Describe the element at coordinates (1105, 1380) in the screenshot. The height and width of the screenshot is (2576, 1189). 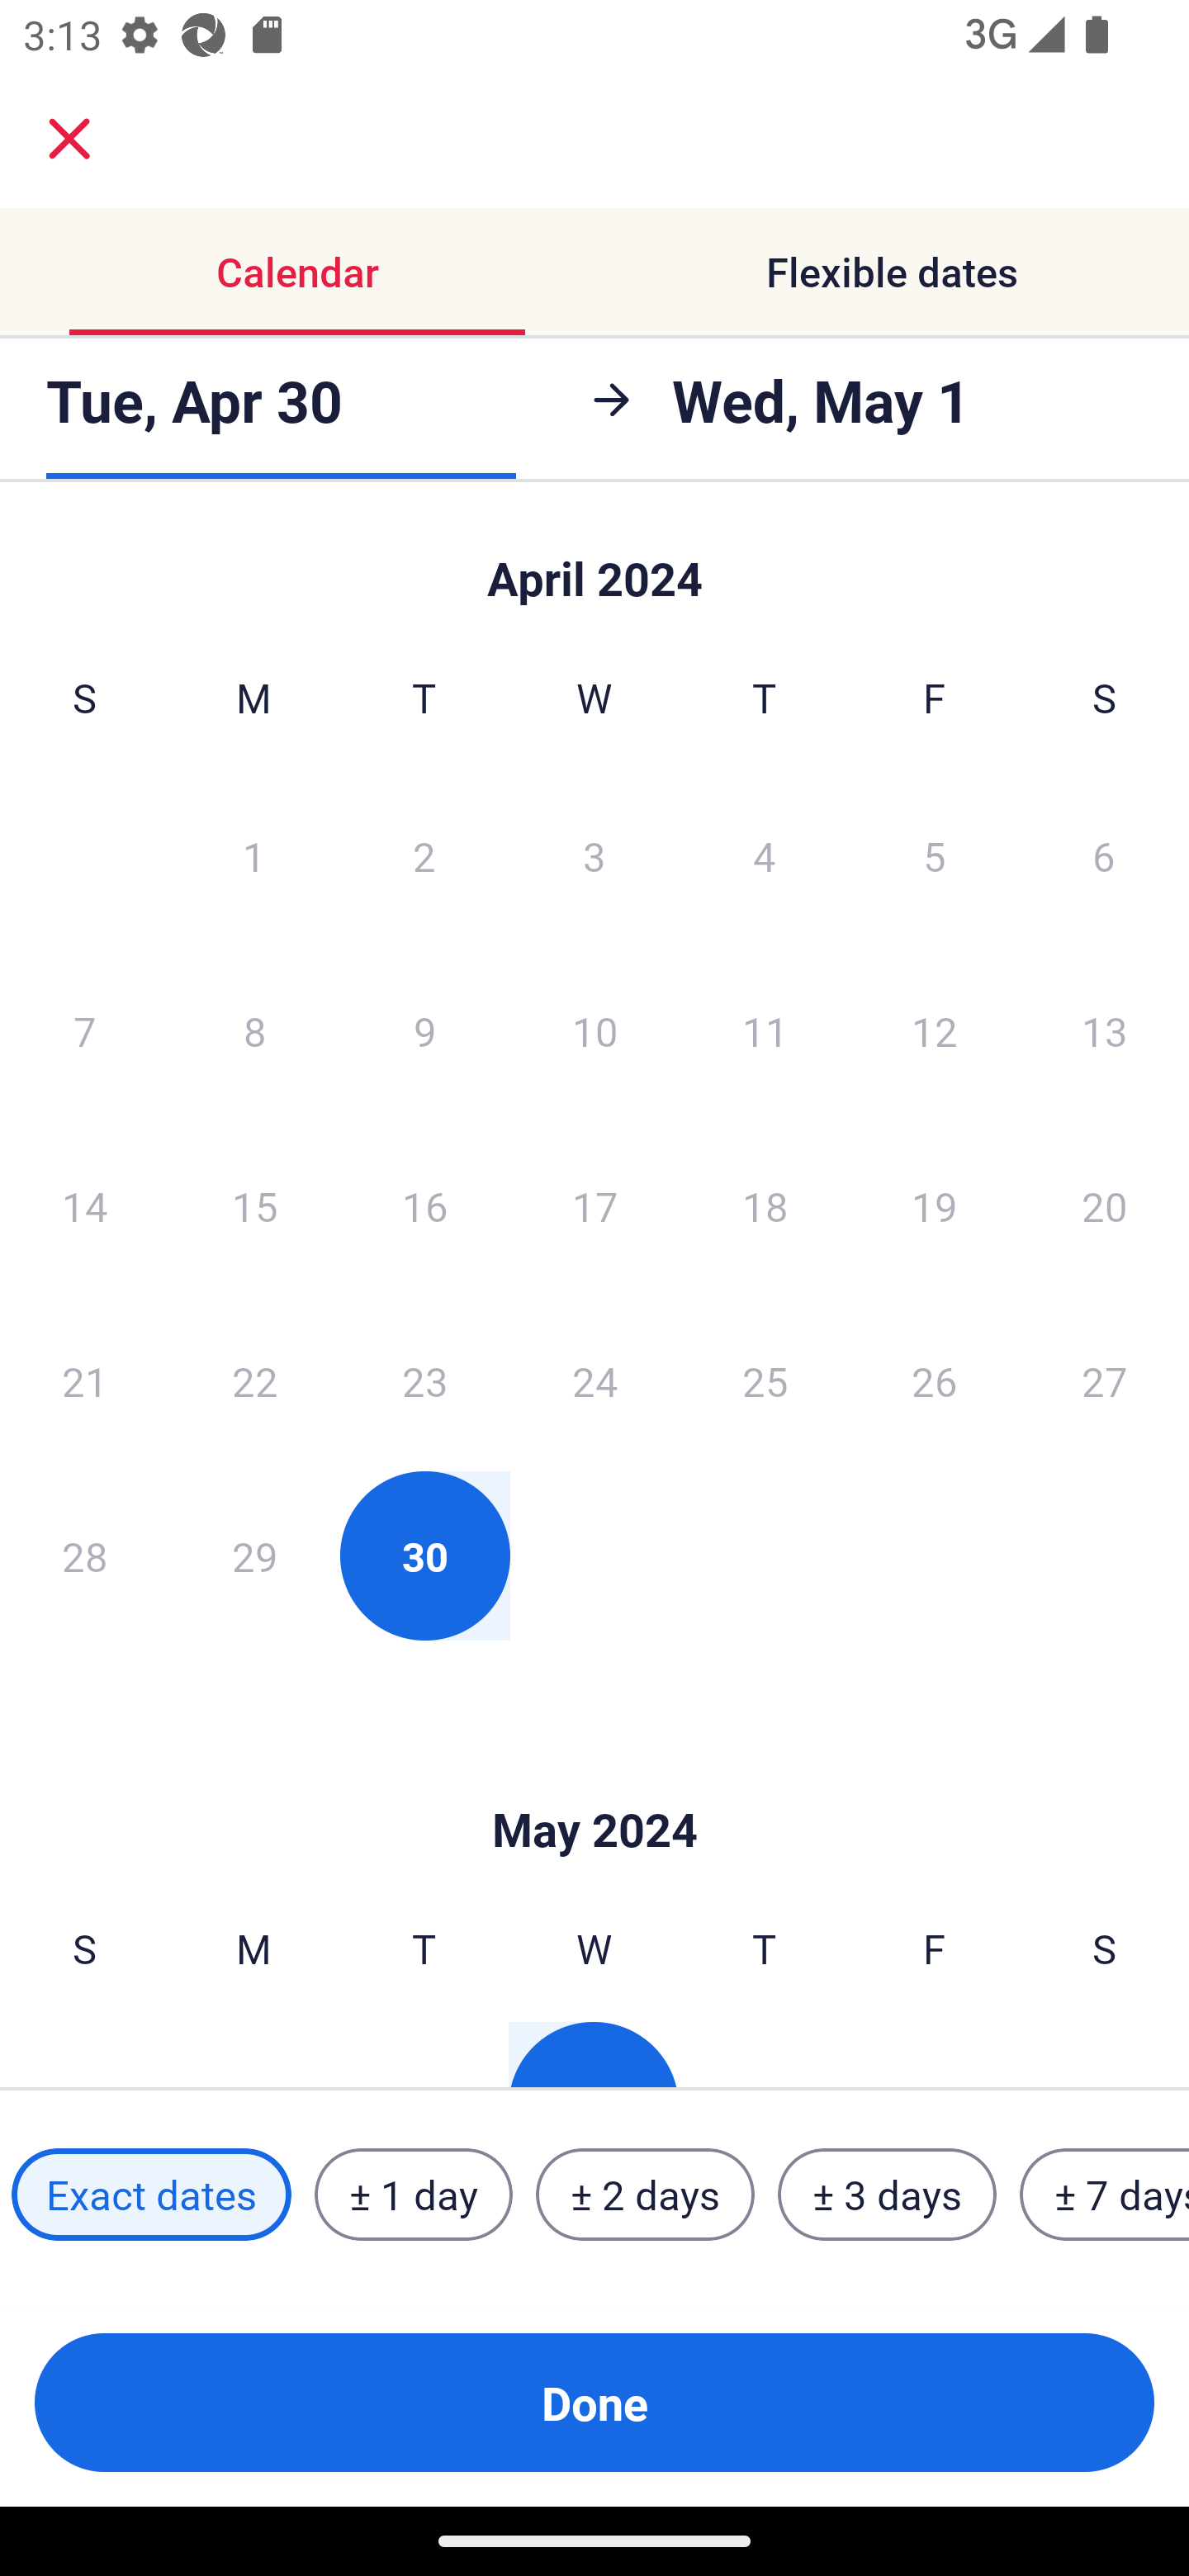
I see `27 Saturday, April 27, 2024` at that location.